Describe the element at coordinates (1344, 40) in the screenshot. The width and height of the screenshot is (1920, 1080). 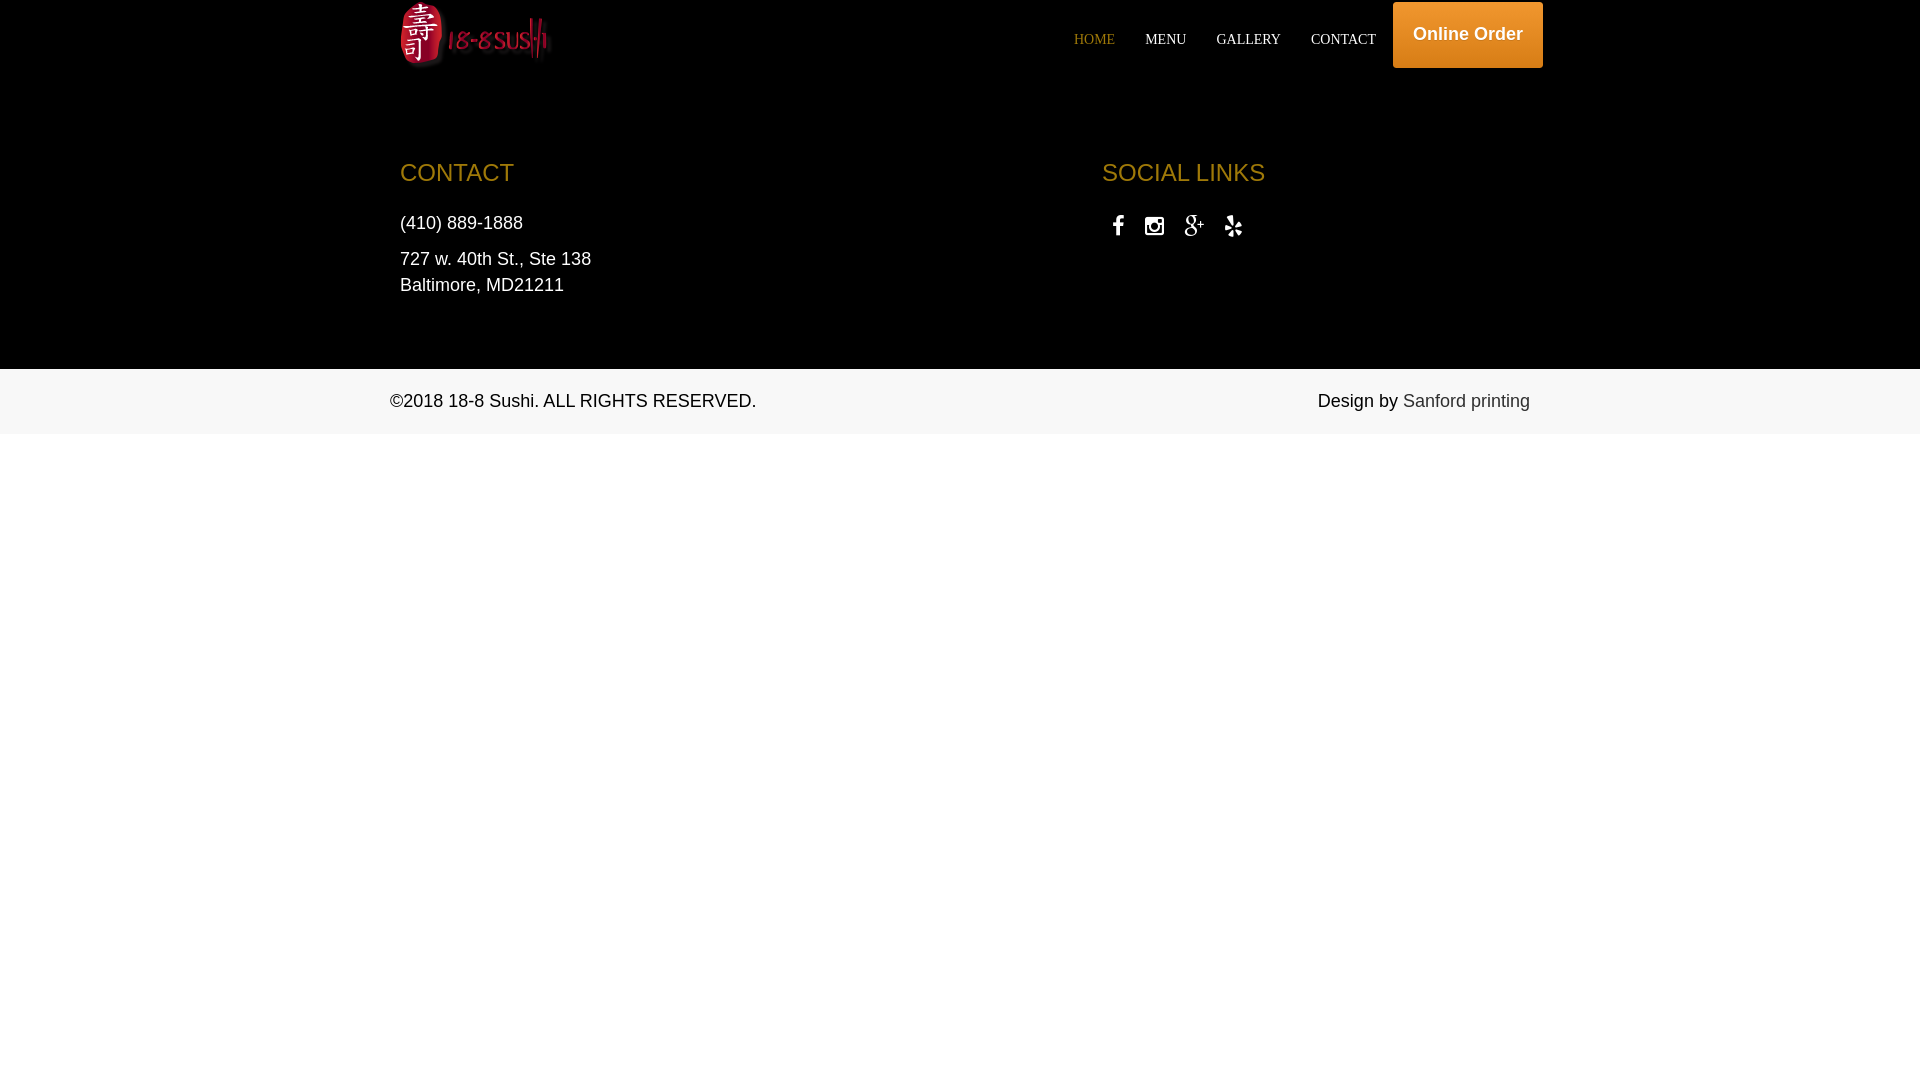
I see `CONTACT` at that location.